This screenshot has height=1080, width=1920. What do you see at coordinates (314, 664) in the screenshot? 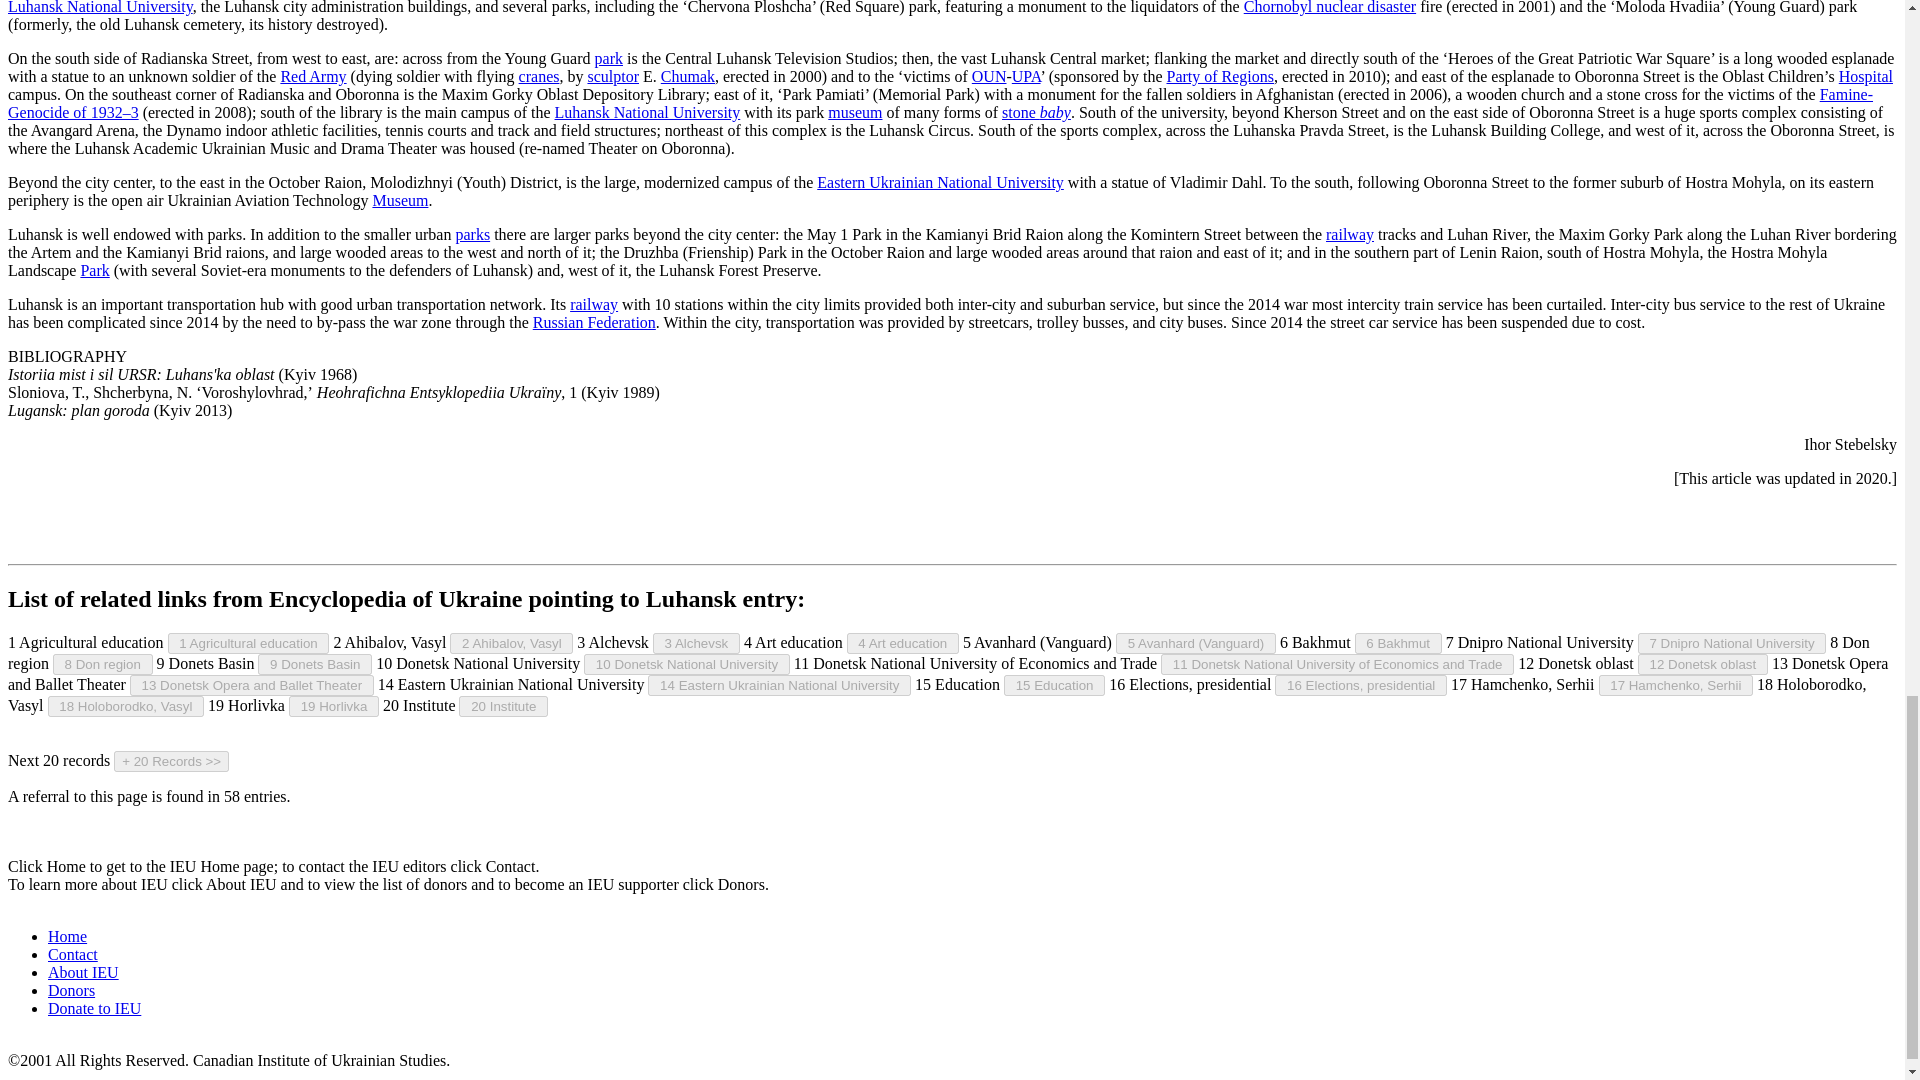
I see ` 9 Donets Basin ` at bounding box center [314, 664].